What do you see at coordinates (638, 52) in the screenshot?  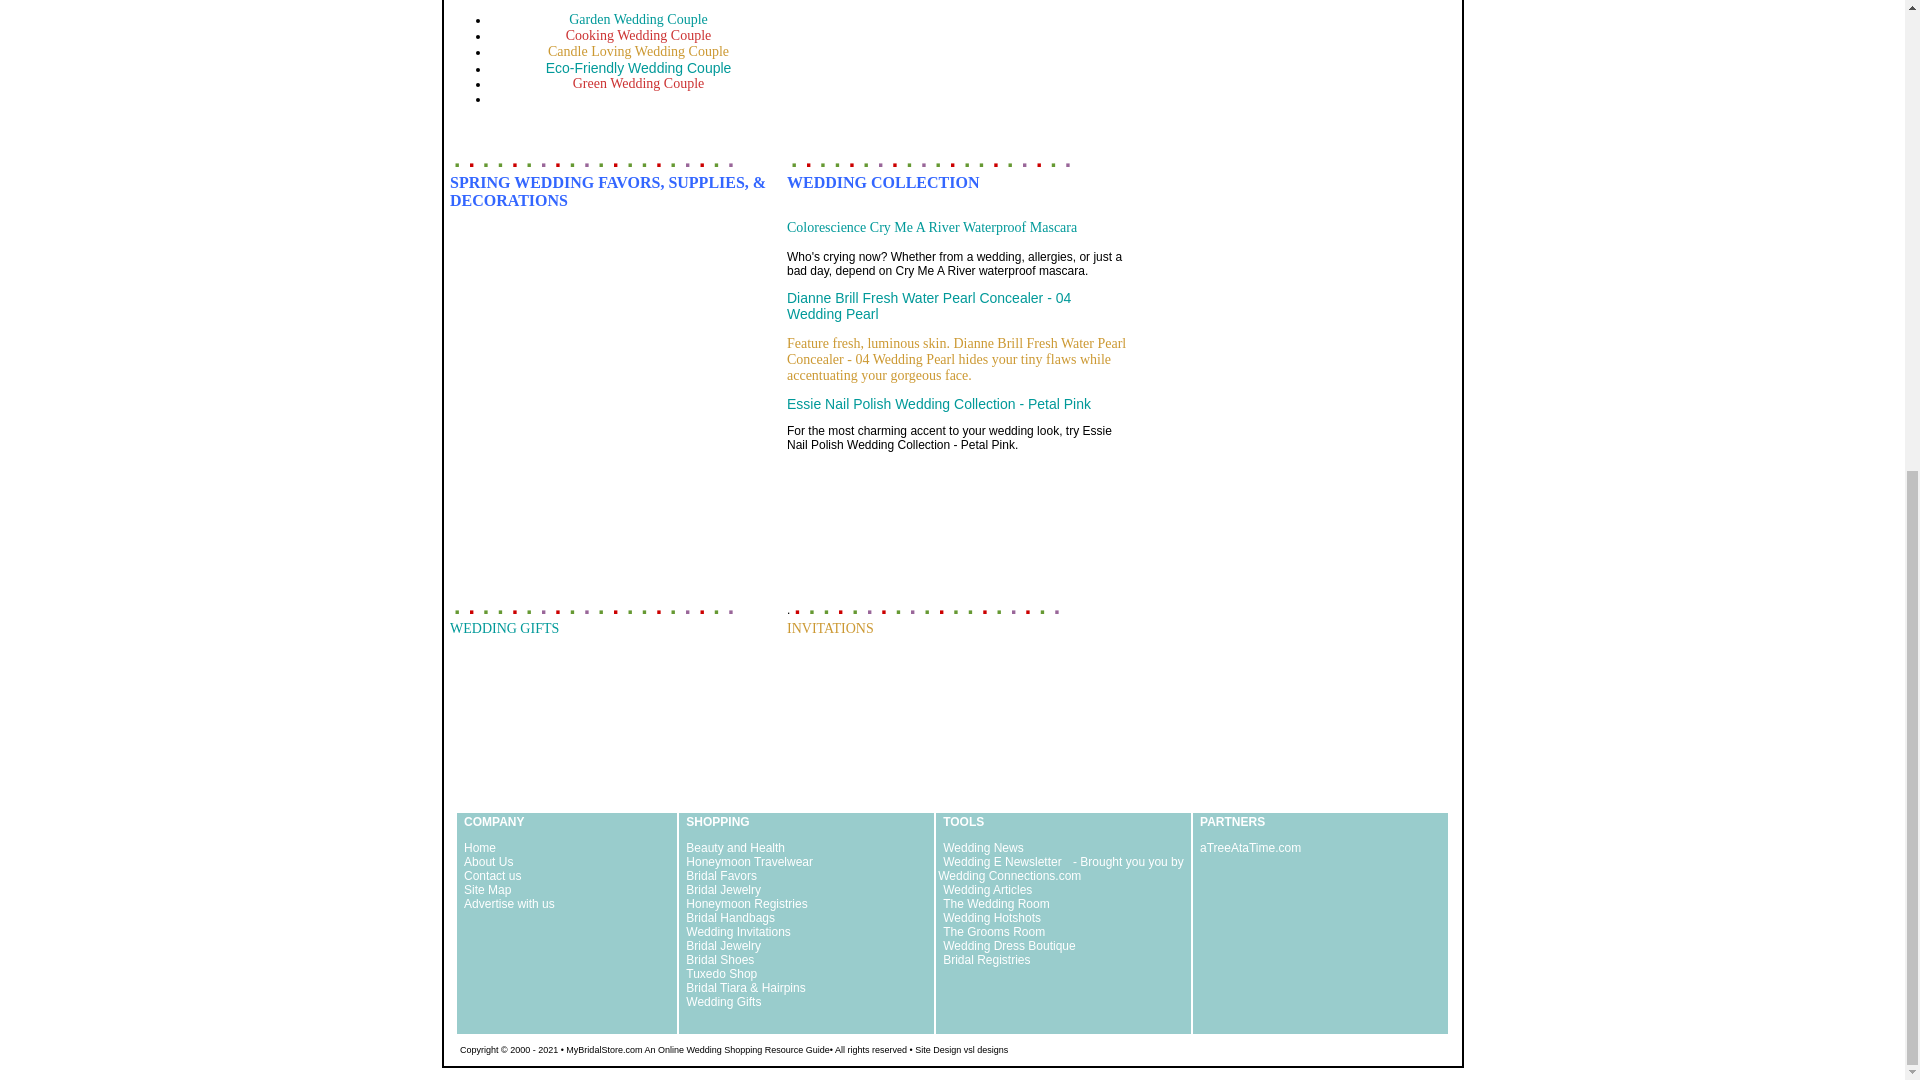 I see `Candle Loving Wedding Couple` at bounding box center [638, 52].